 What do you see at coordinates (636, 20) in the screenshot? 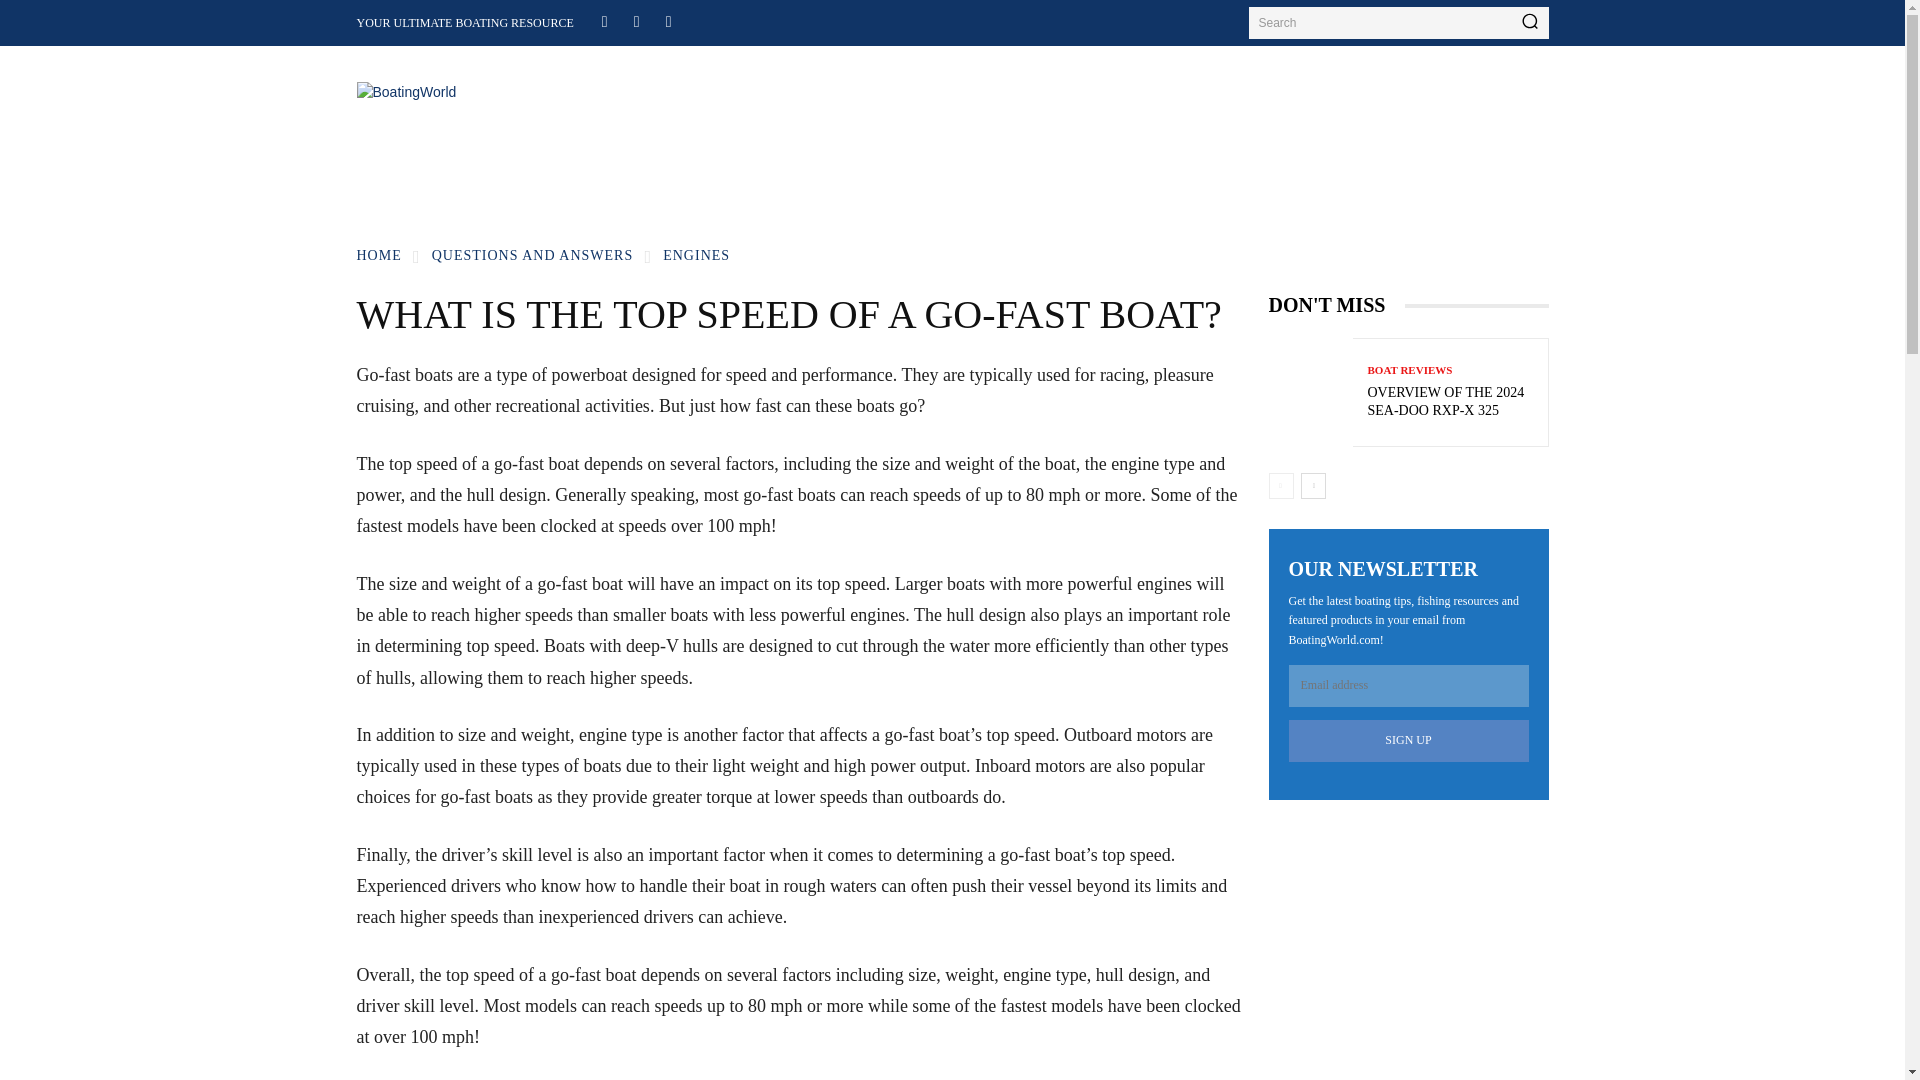
I see `Instagram` at bounding box center [636, 20].